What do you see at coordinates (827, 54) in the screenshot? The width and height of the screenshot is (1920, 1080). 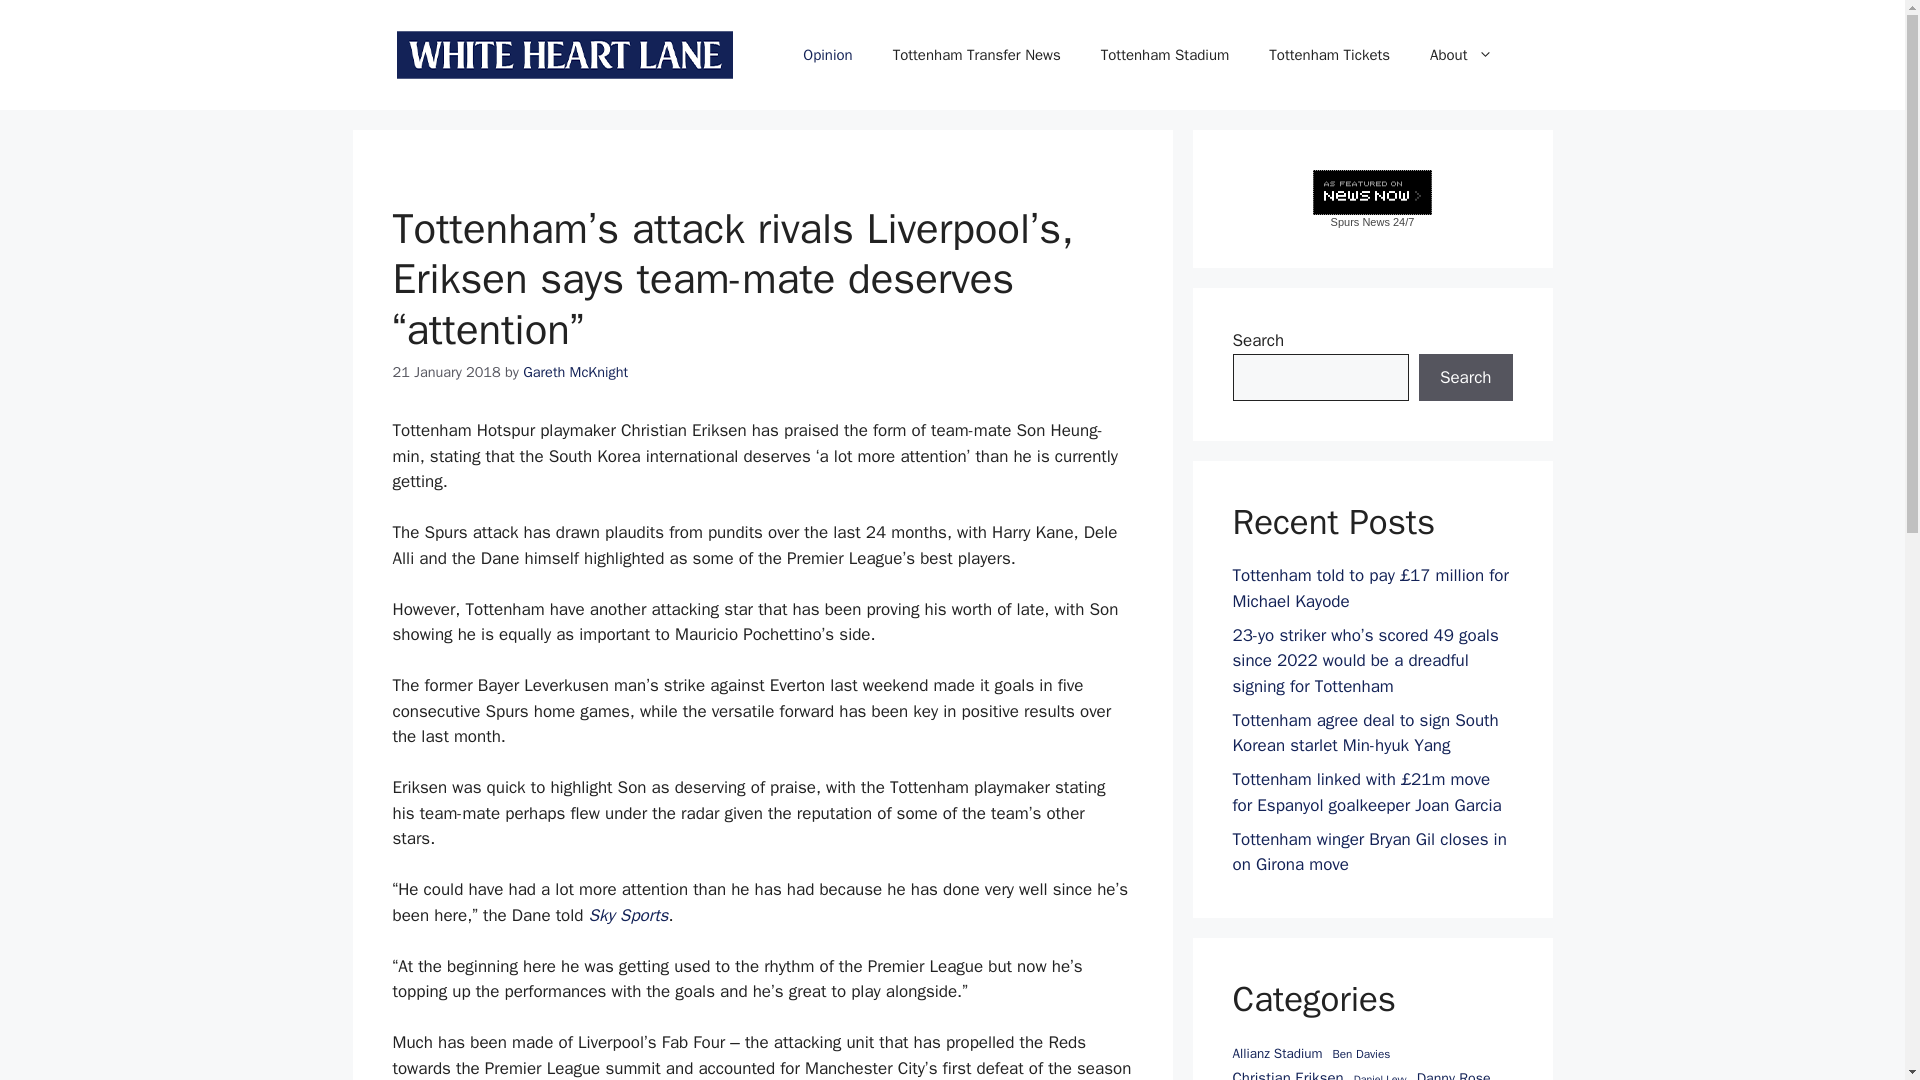 I see `Opinion` at bounding box center [827, 54].